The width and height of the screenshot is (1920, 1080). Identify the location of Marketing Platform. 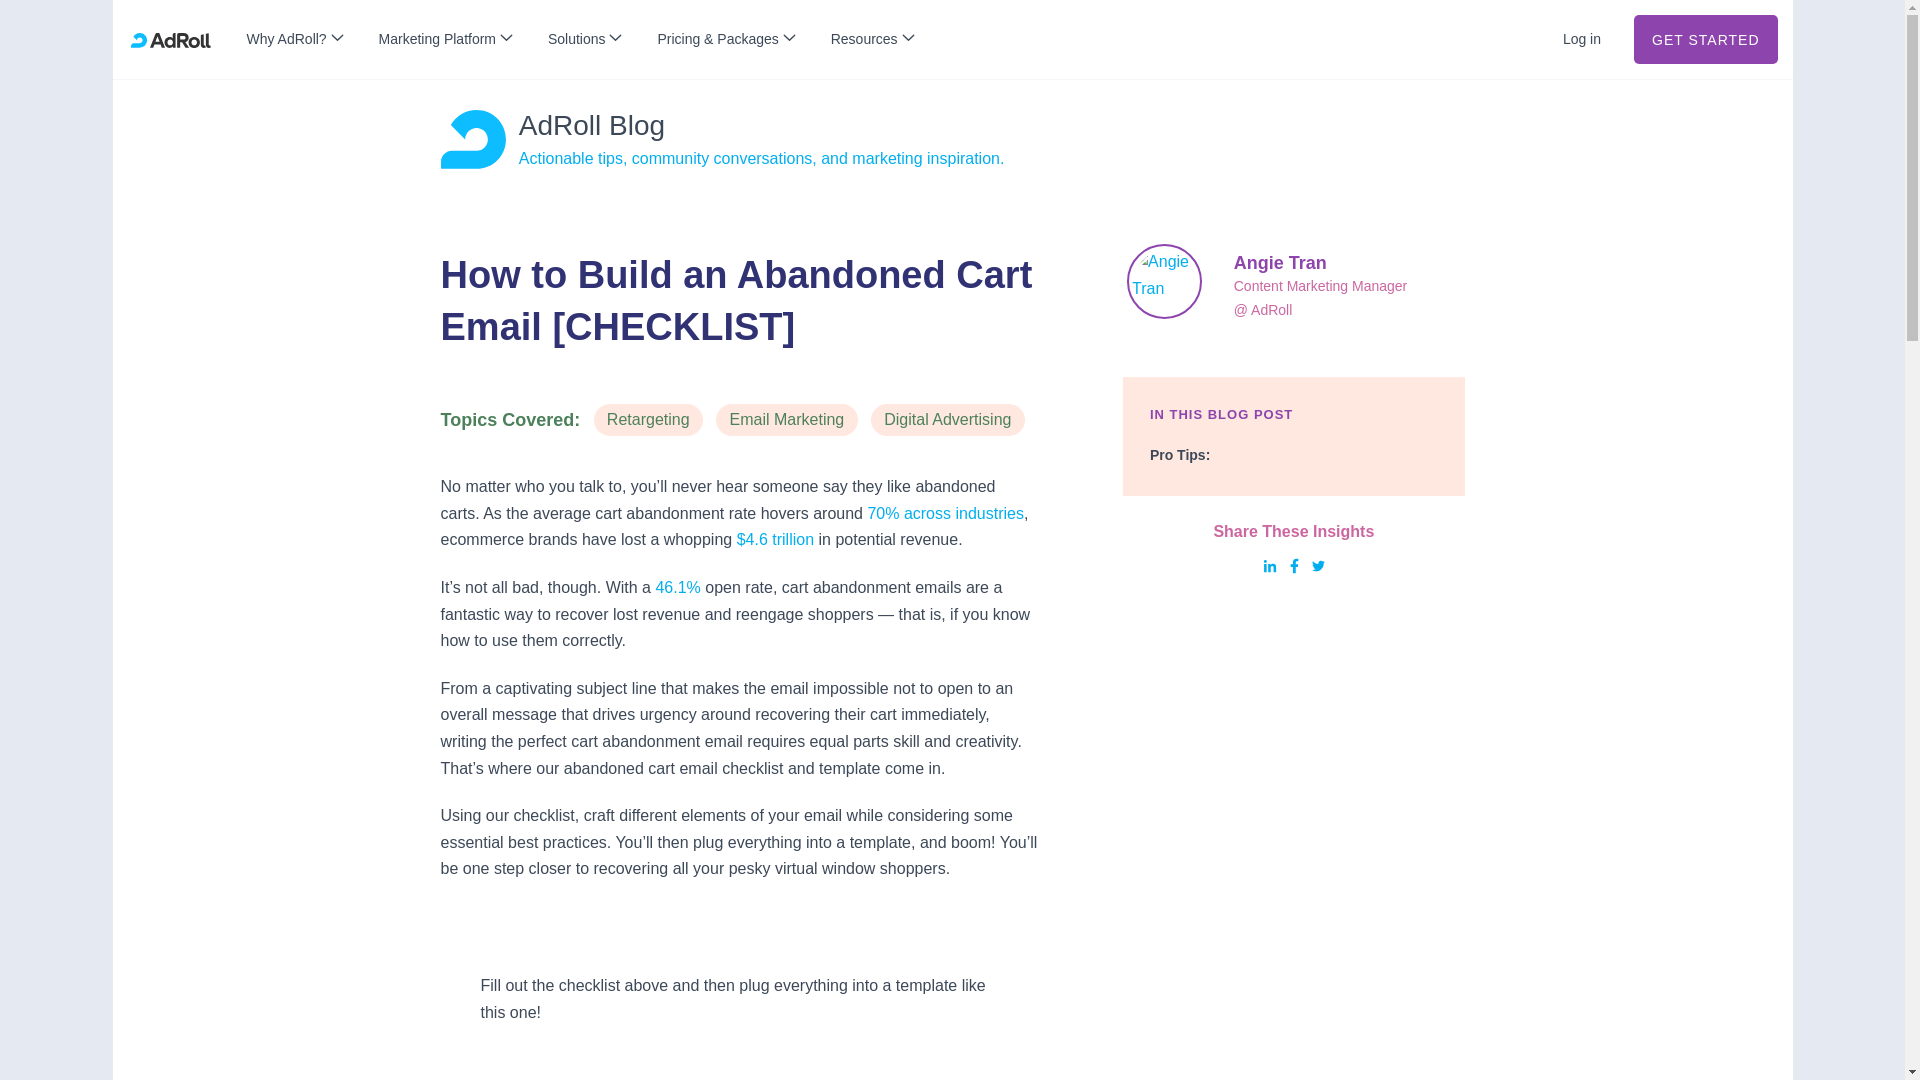
(444, 39).